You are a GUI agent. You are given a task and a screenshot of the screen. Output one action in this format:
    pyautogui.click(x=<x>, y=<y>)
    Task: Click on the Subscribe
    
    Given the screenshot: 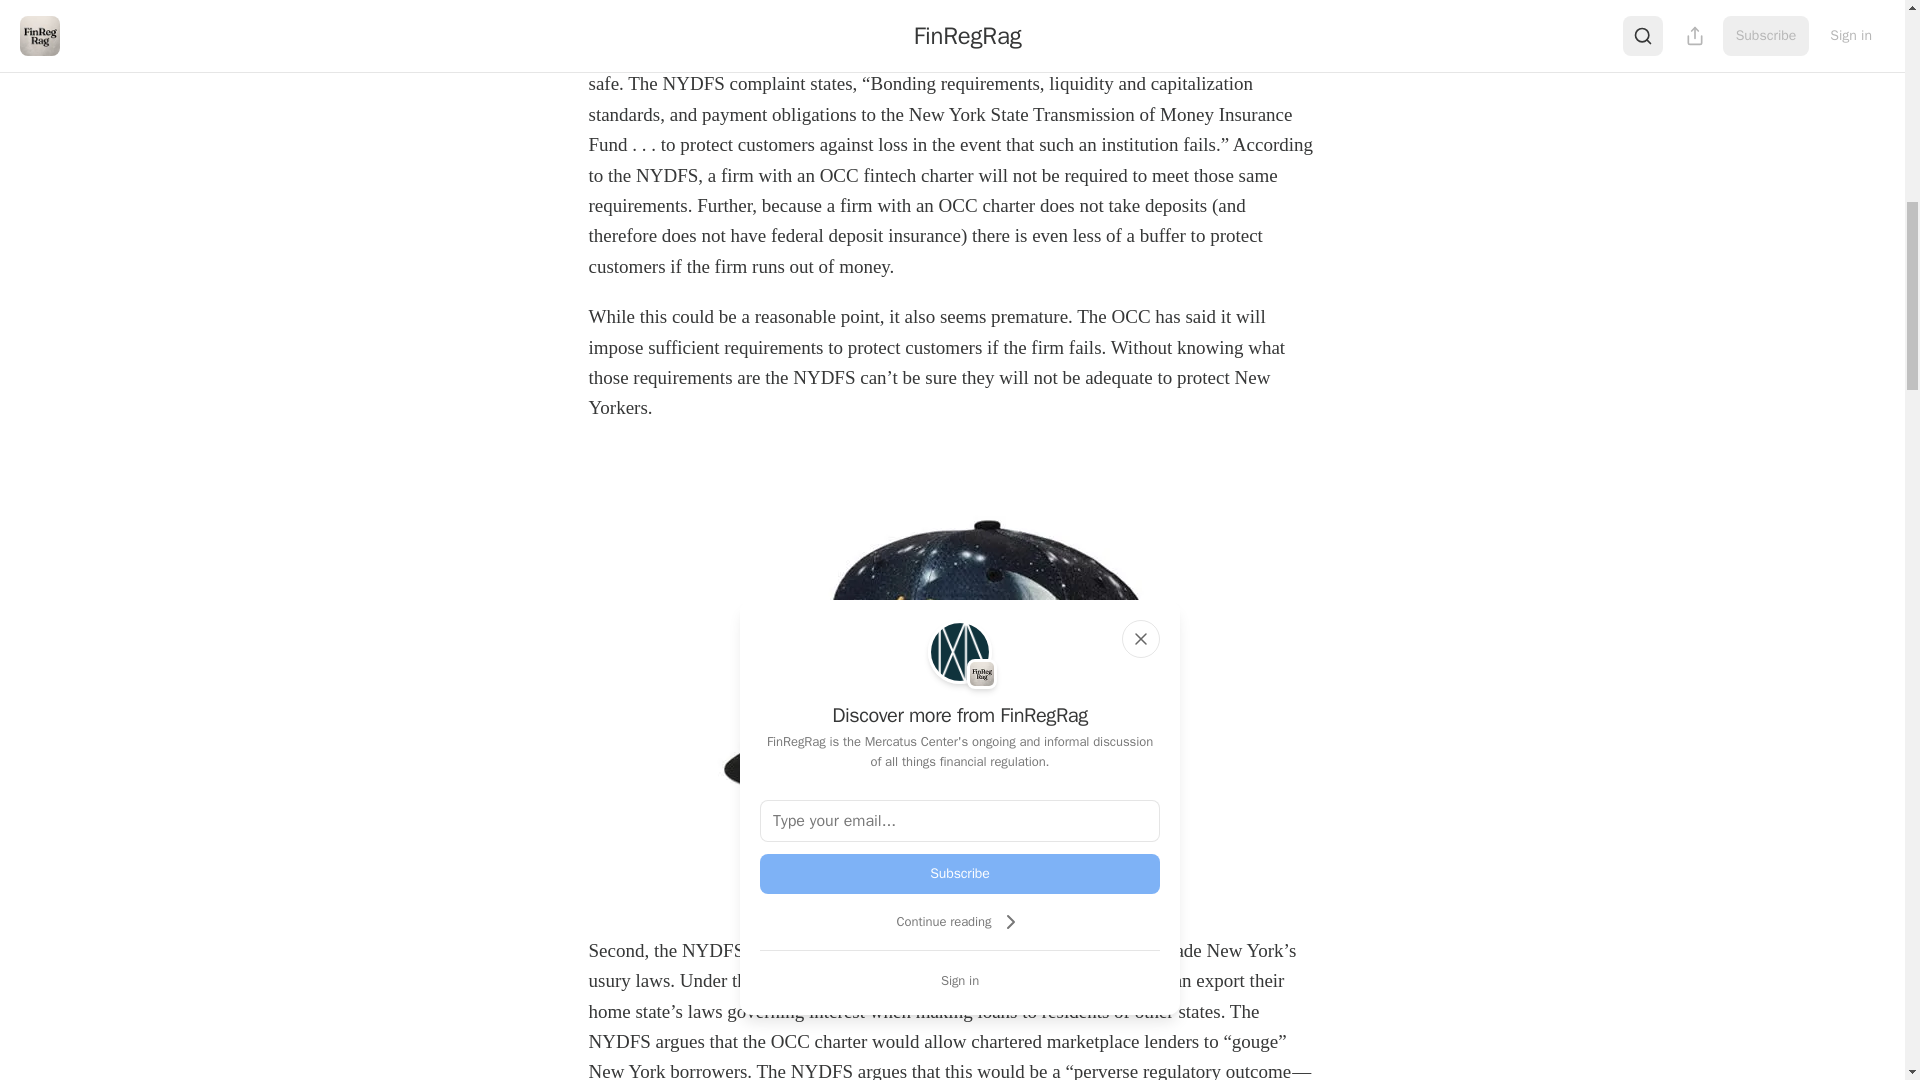 What is the action you would take?
    pyautogui.click(x=960, y=874)
    